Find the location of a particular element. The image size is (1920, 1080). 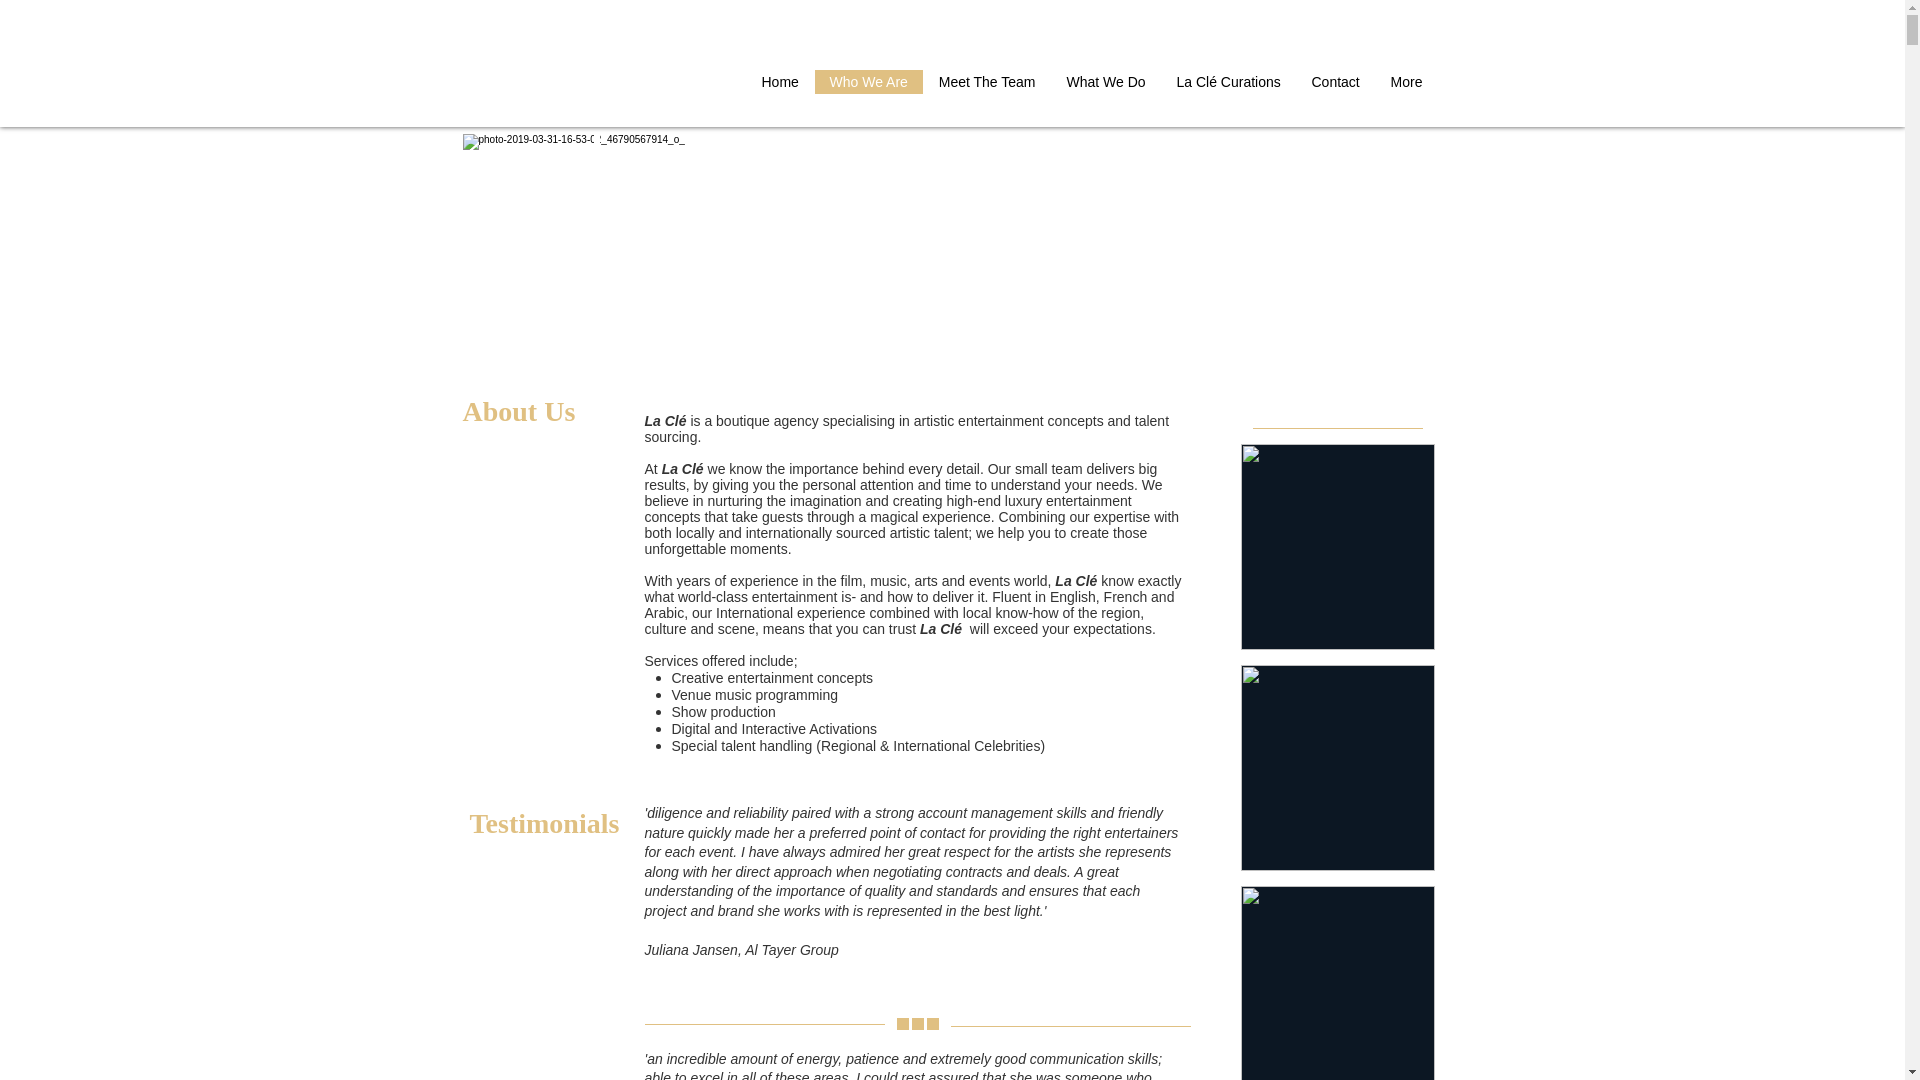

Home is located at coordinates (780, 82).